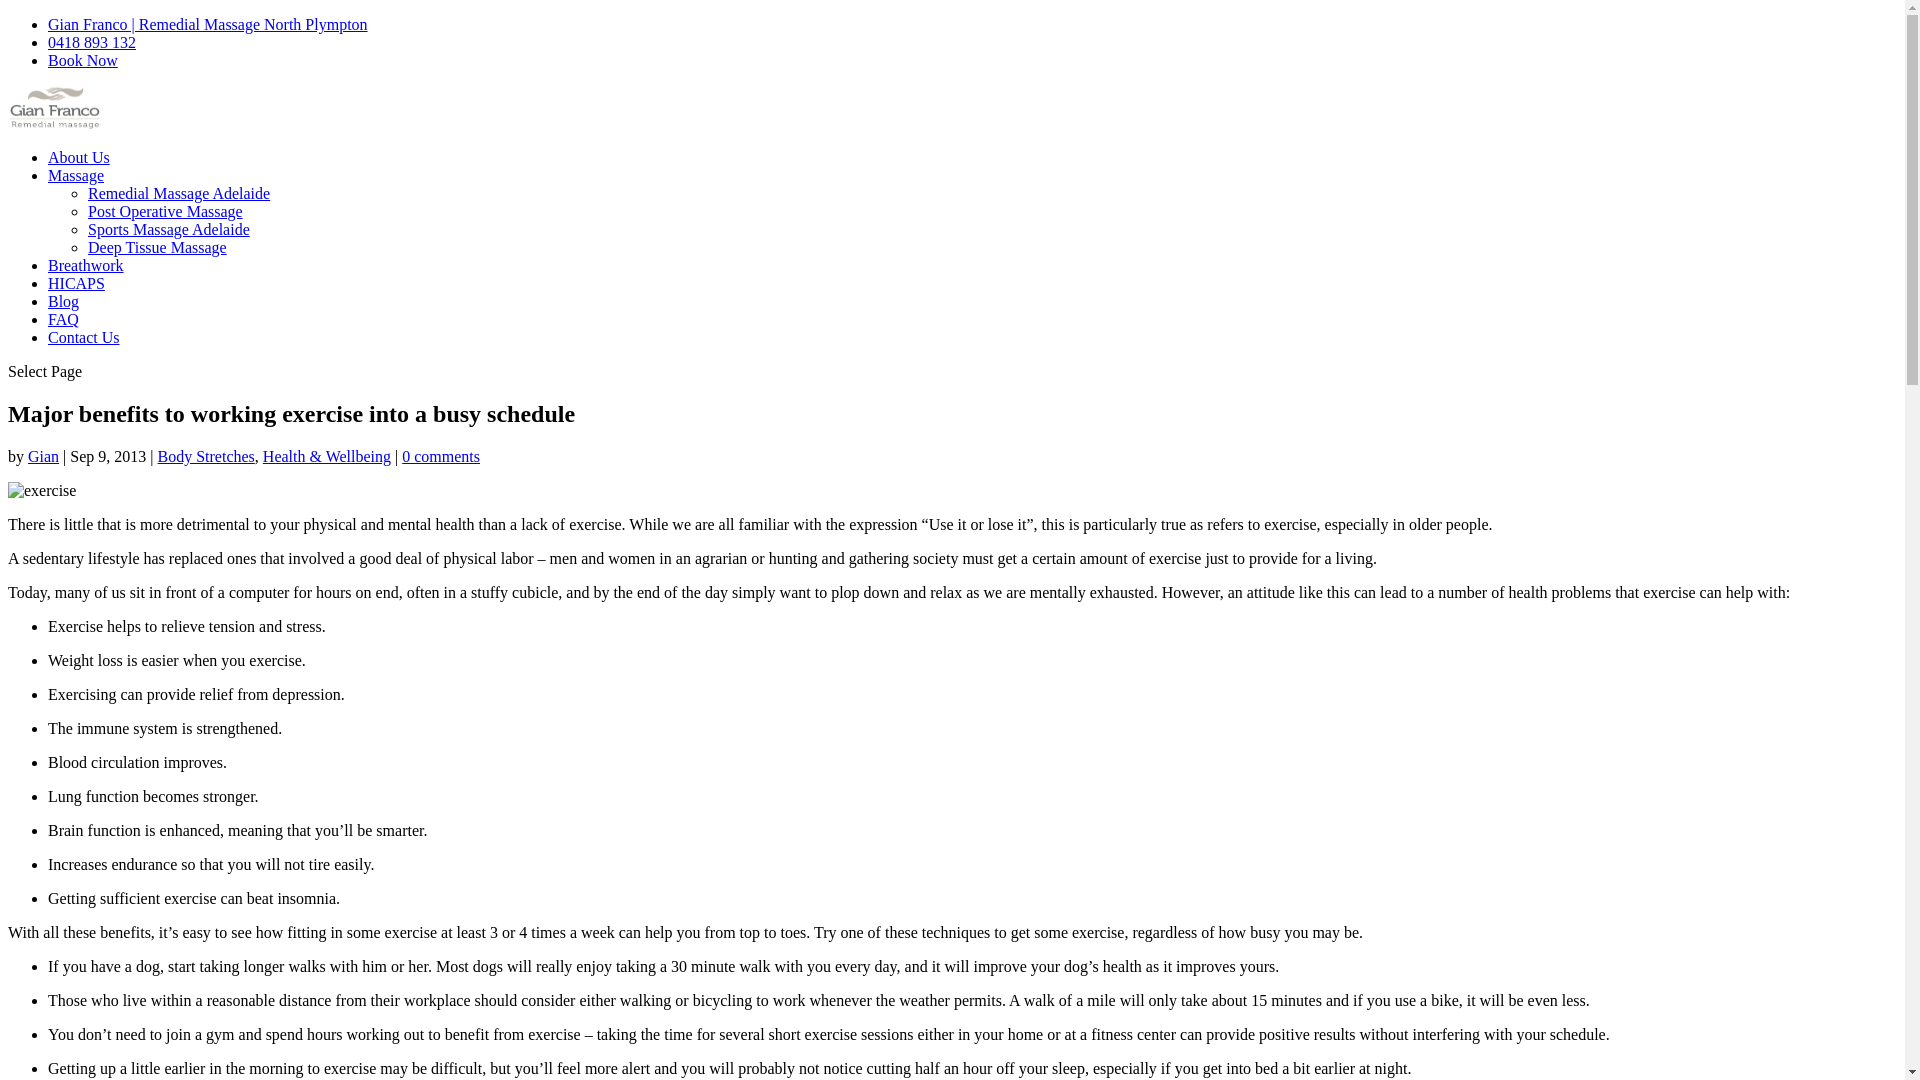 The image size is (1920, 1080). What do you see at coordinates (86, 266) in the screenshot?
I see `Breathwork` at bounding box center [86, 266].